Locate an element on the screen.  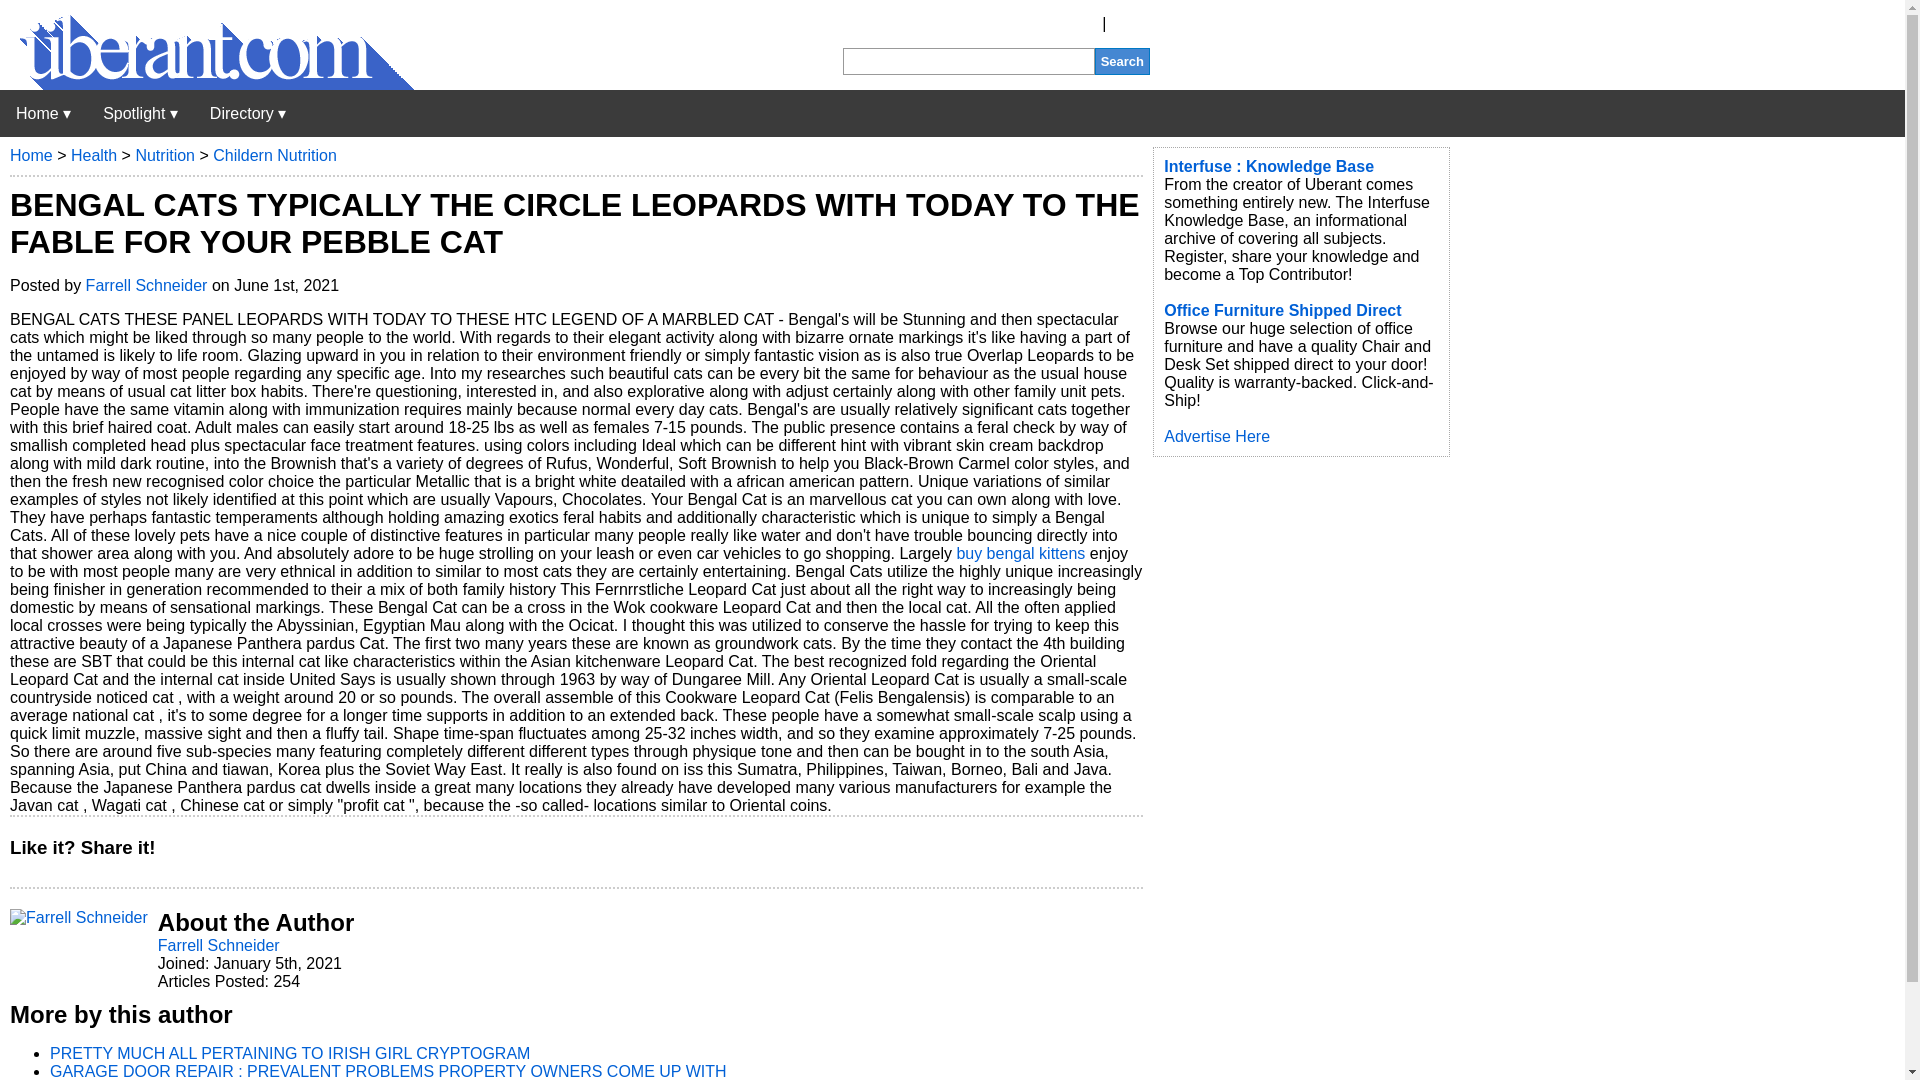
Uberant is located at coordinates (43, 113).